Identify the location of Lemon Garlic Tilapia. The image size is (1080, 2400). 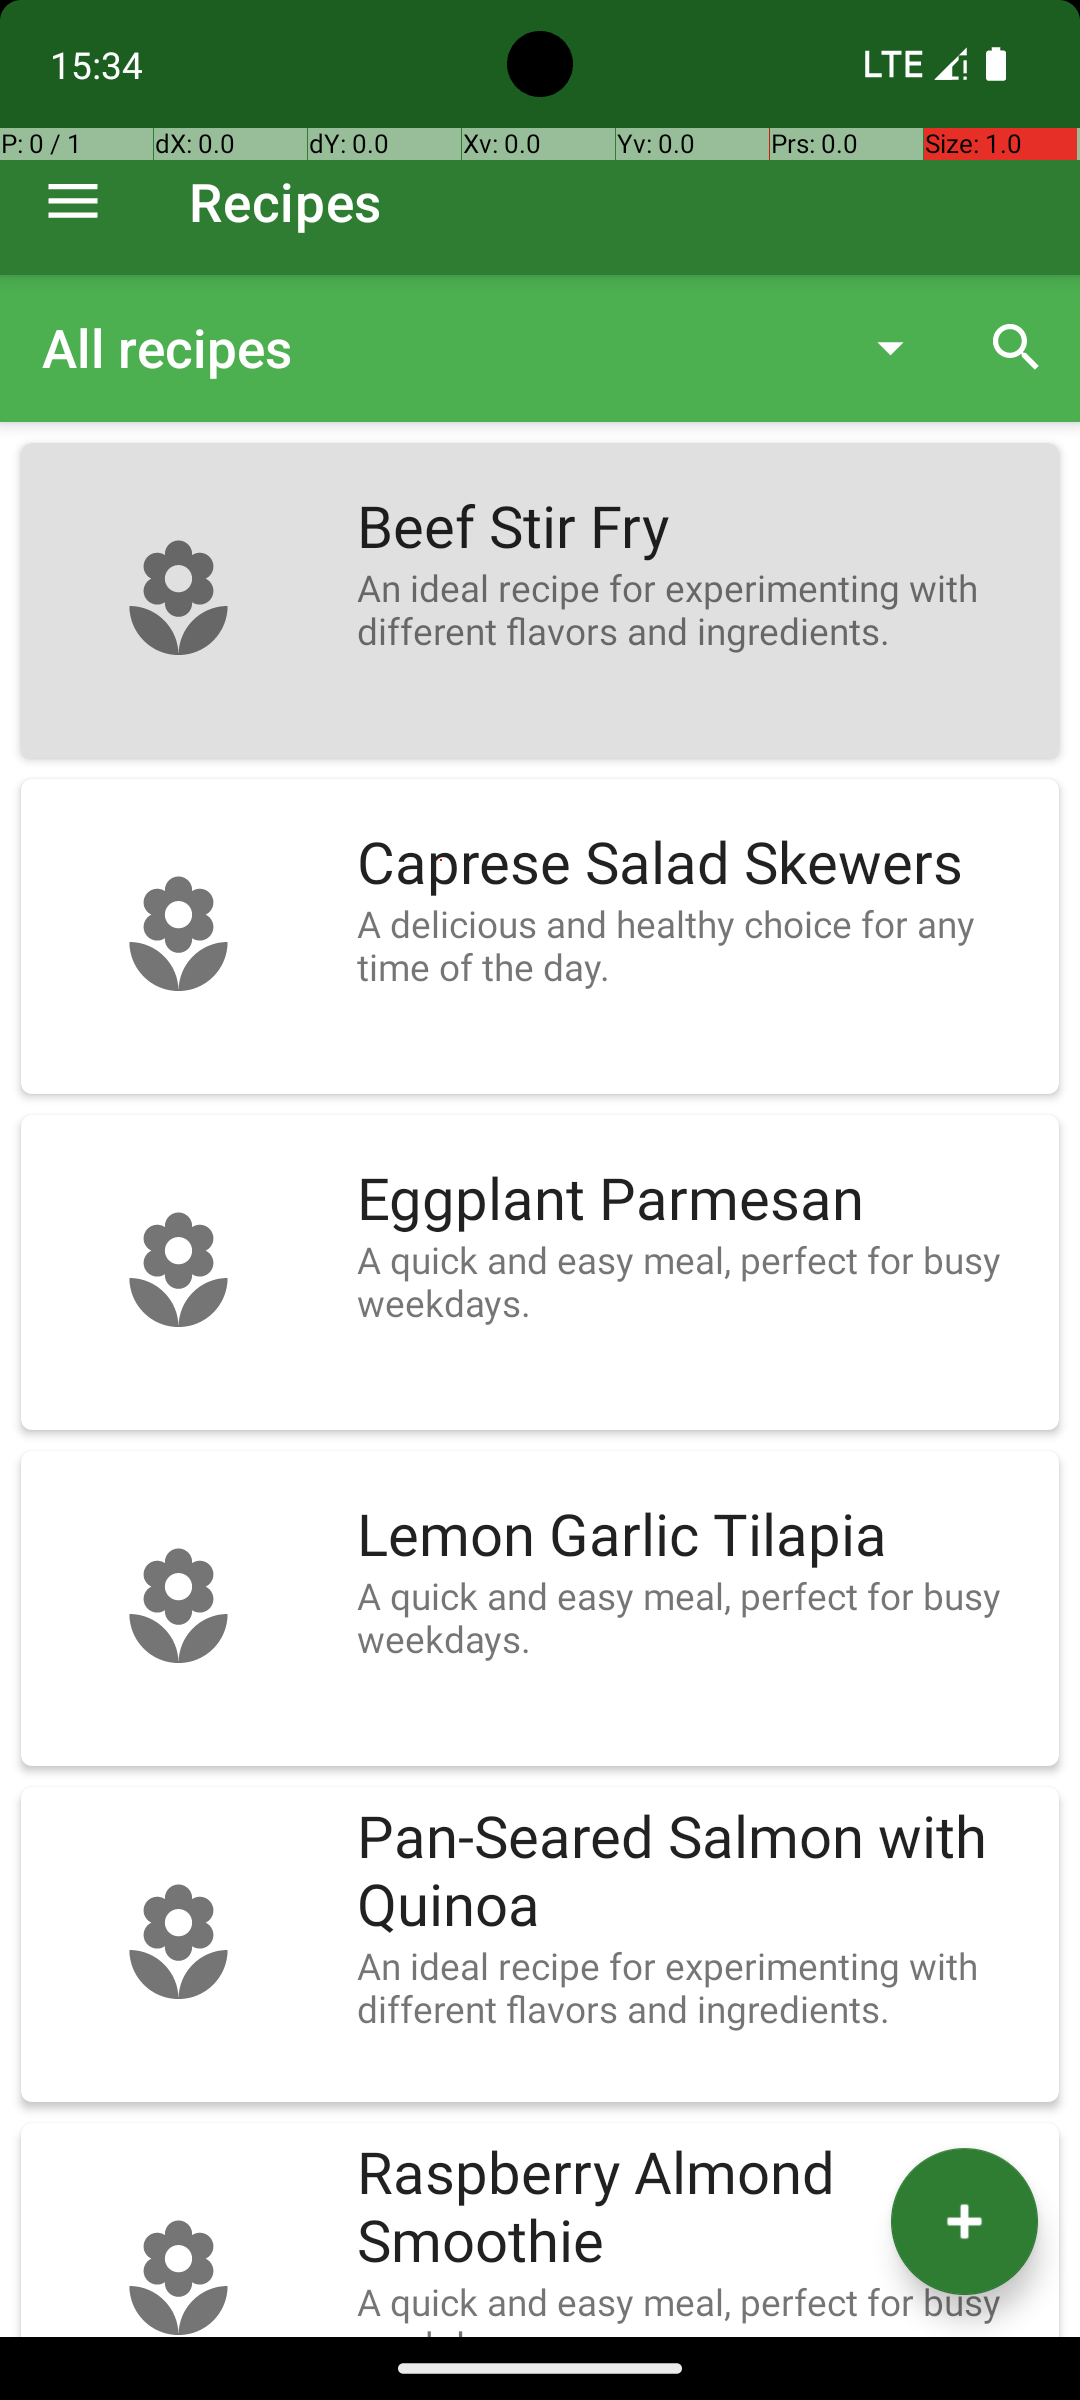
(698, 1536).